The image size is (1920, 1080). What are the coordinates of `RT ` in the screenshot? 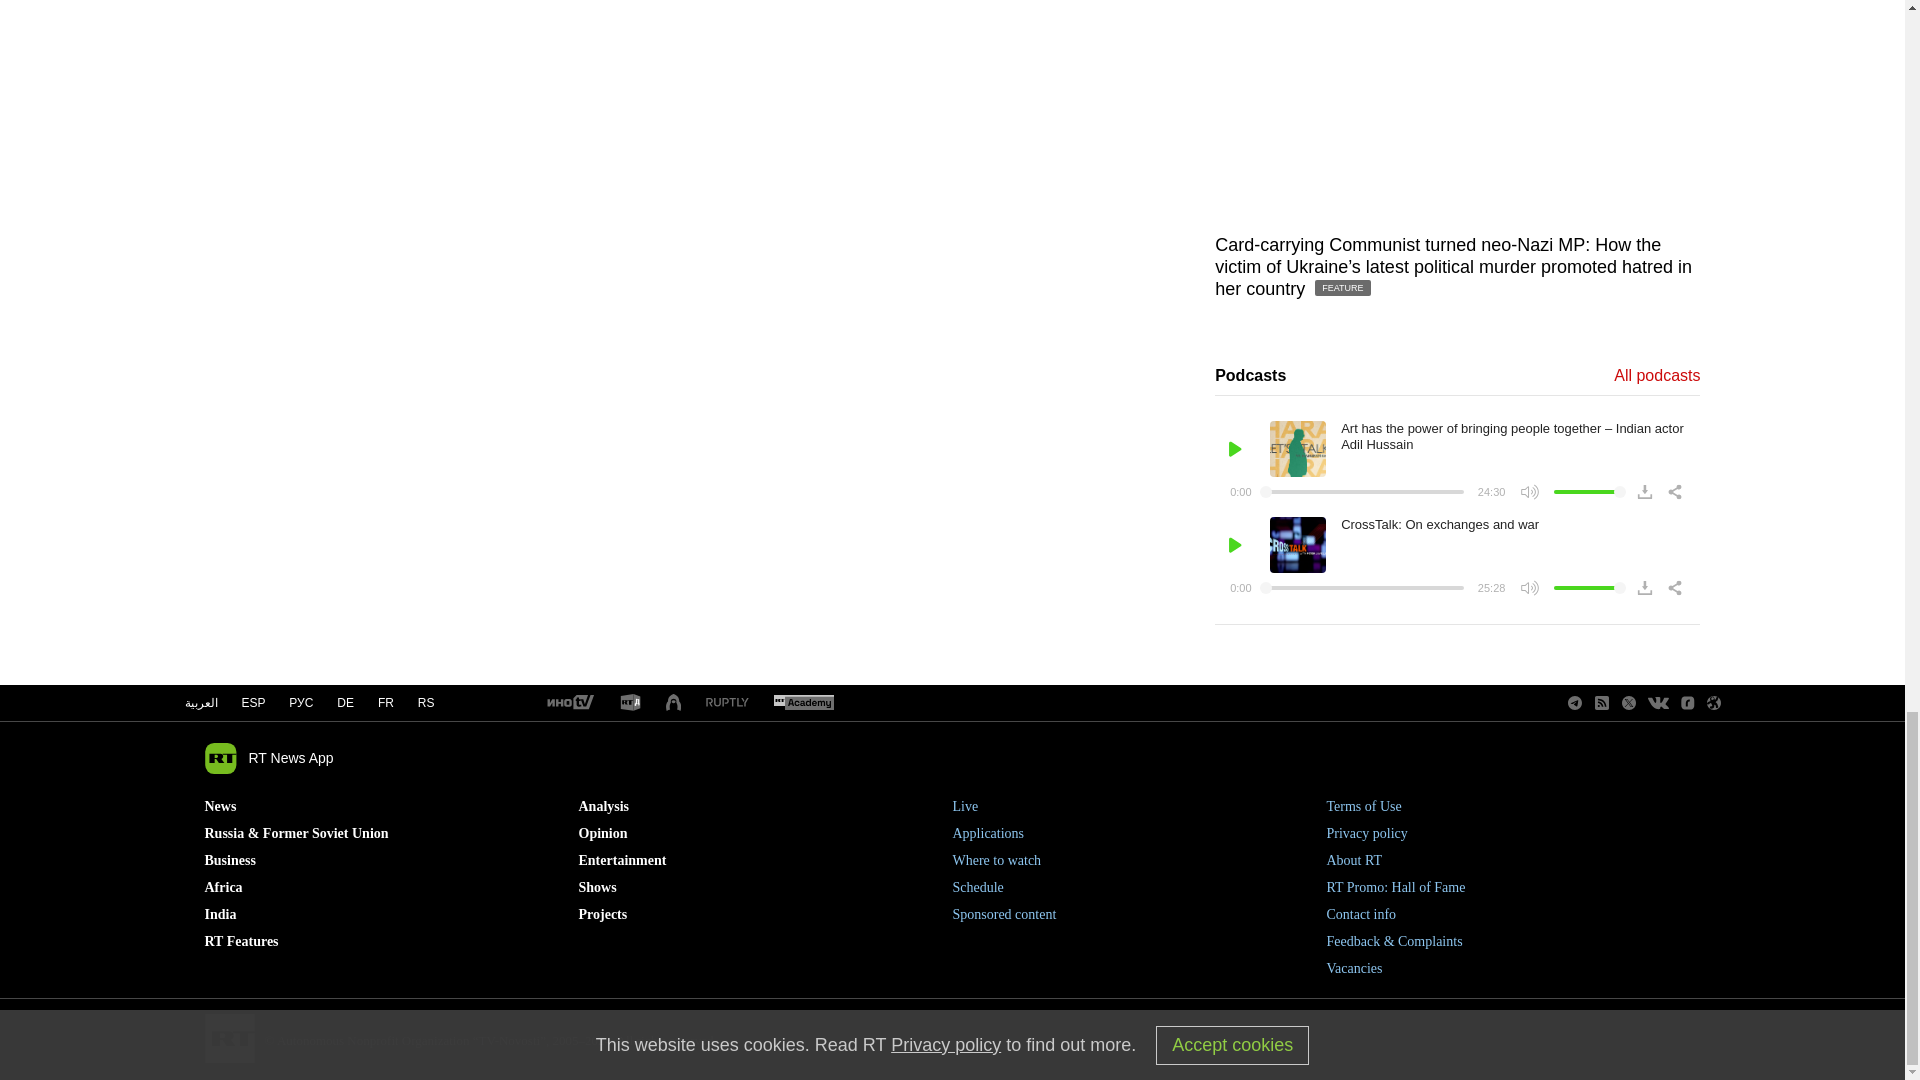 It's located at (630, 703).